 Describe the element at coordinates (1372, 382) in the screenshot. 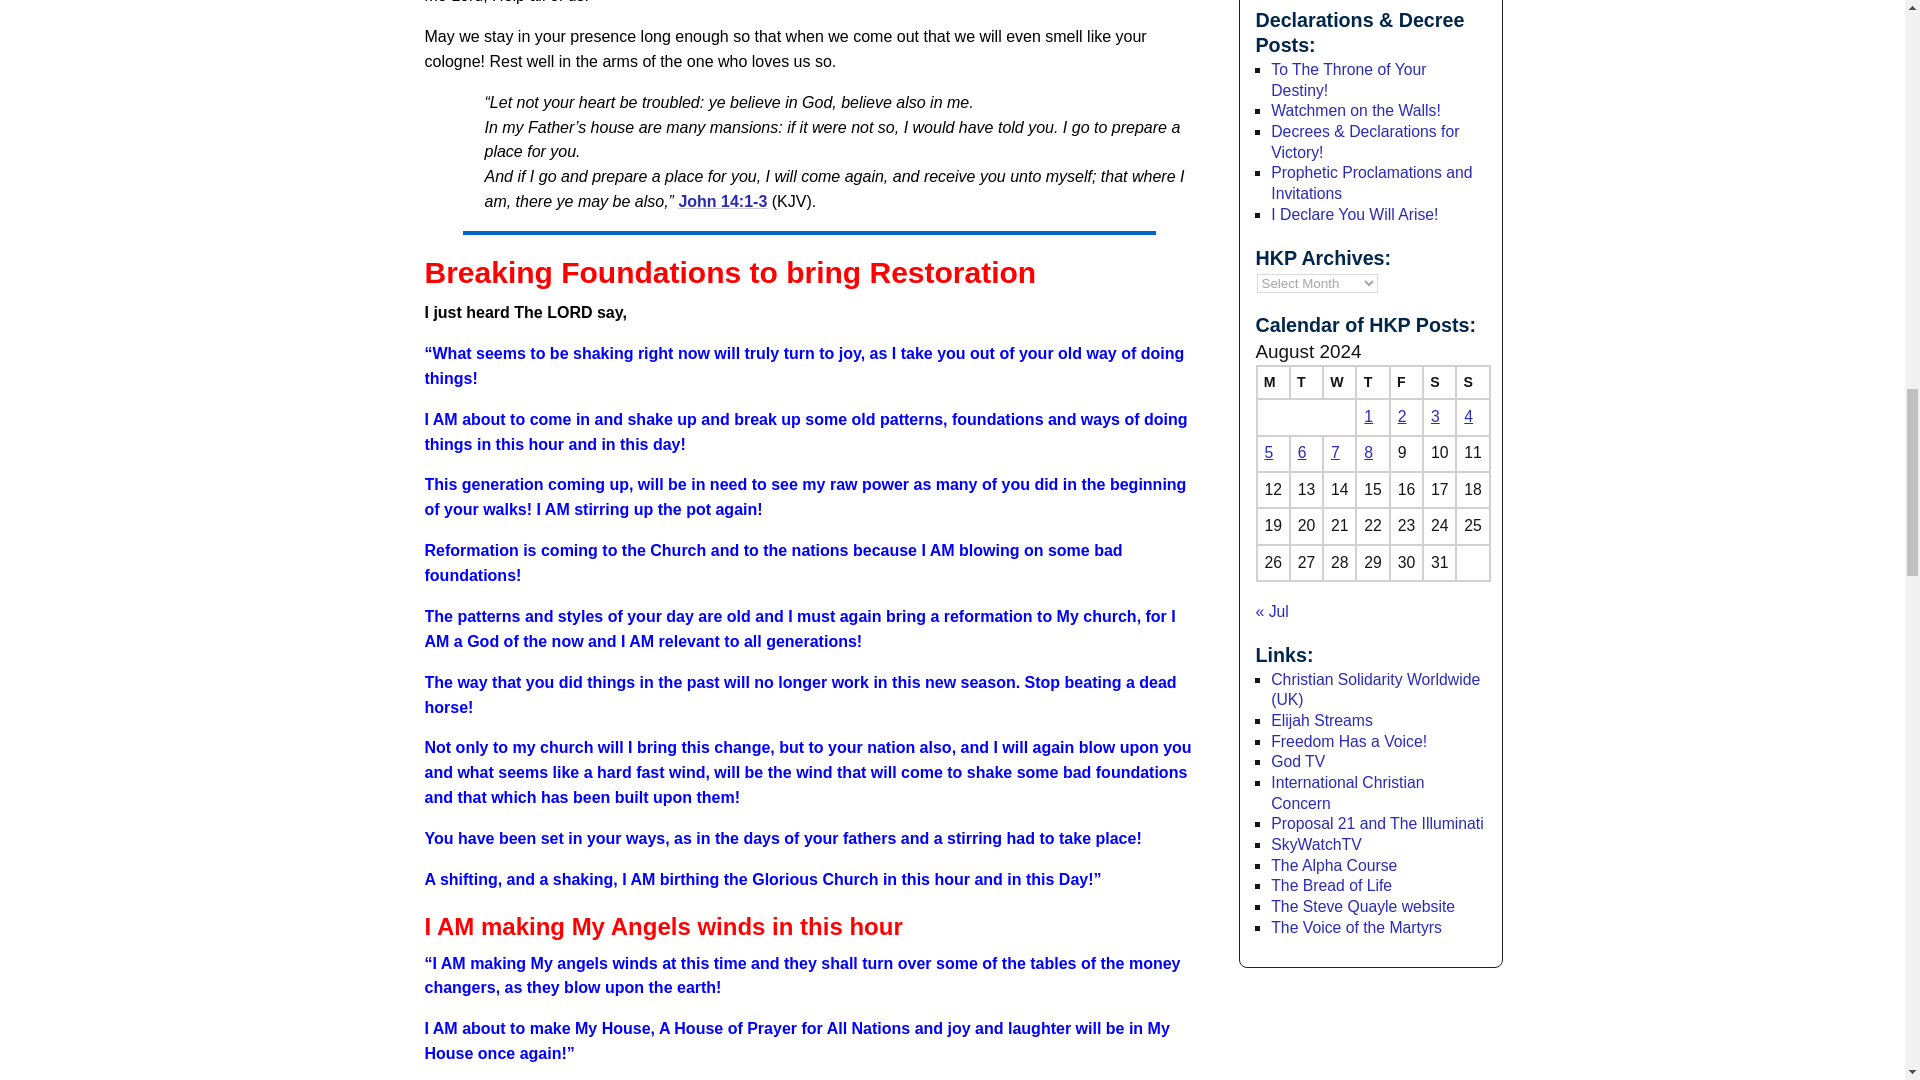

I see `Thursday` at that location.